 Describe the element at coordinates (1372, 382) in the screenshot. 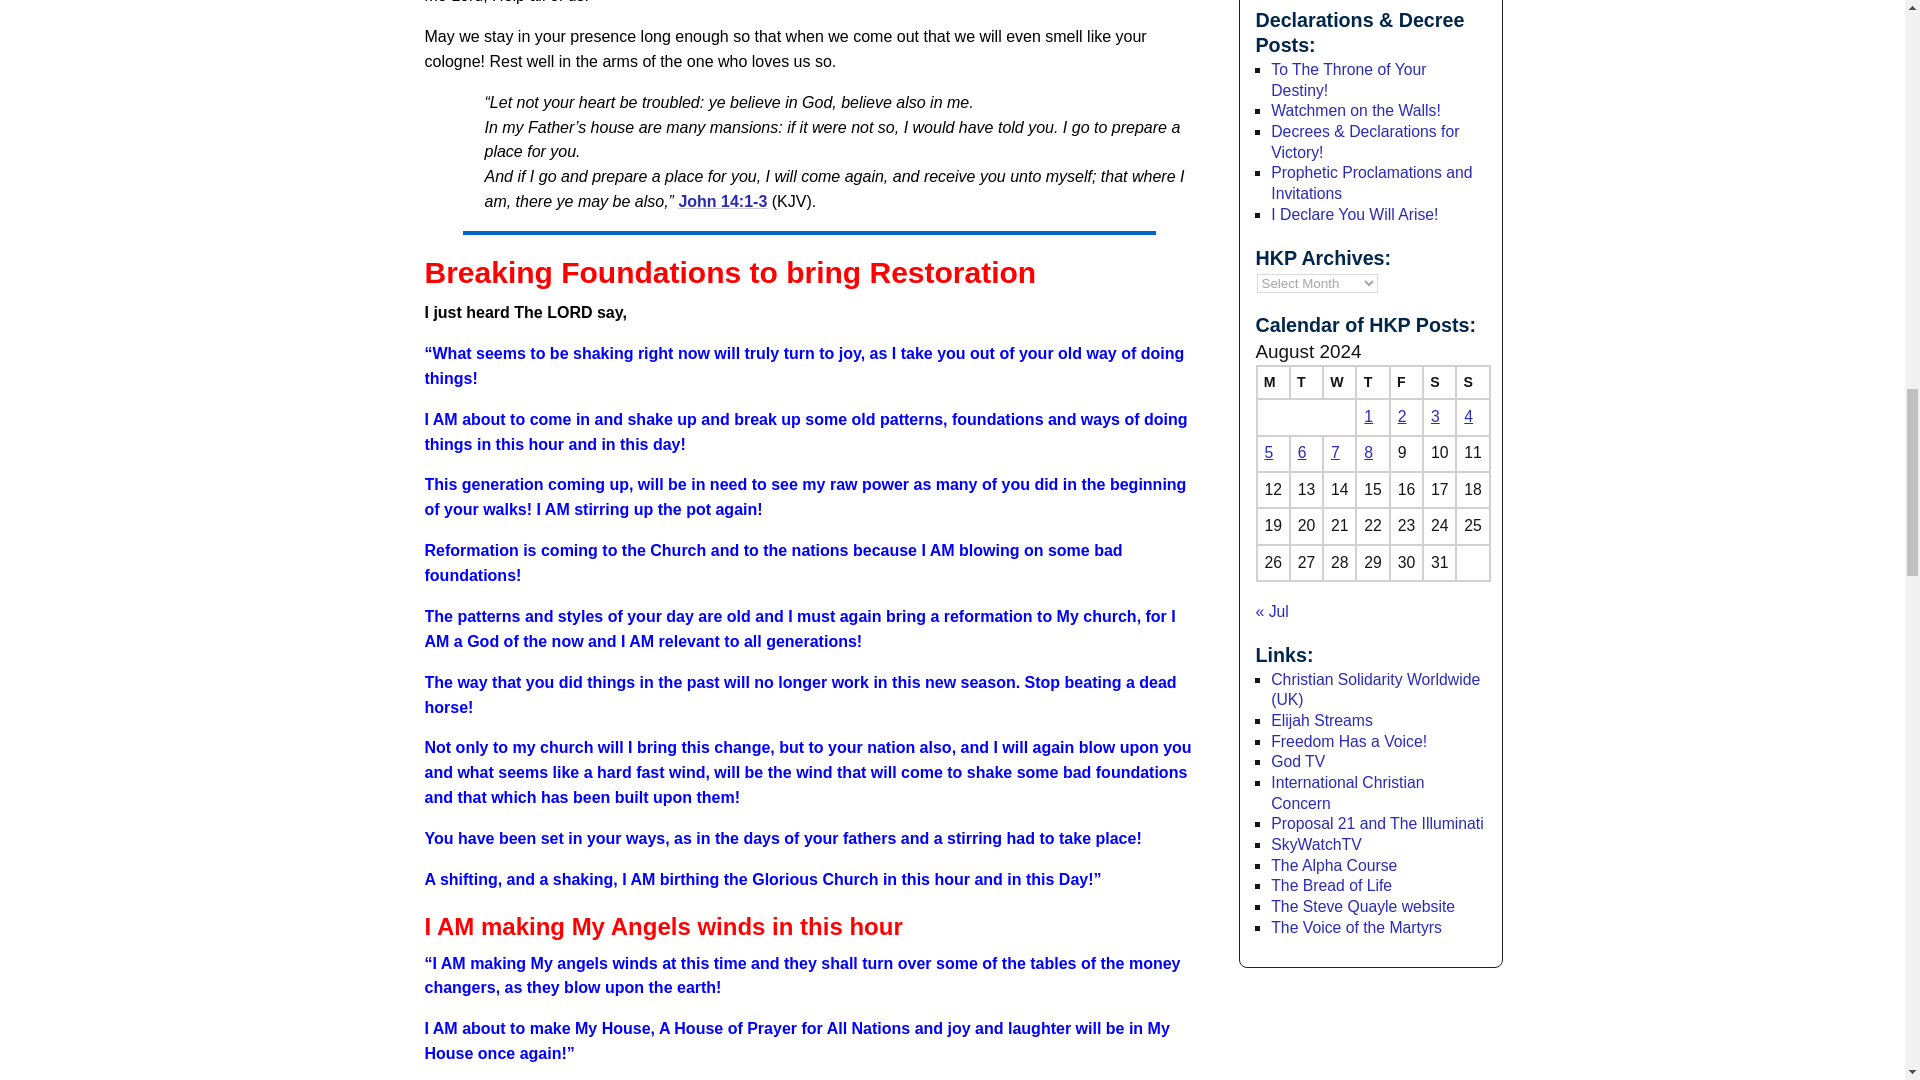

I see `Thursday` at that location.